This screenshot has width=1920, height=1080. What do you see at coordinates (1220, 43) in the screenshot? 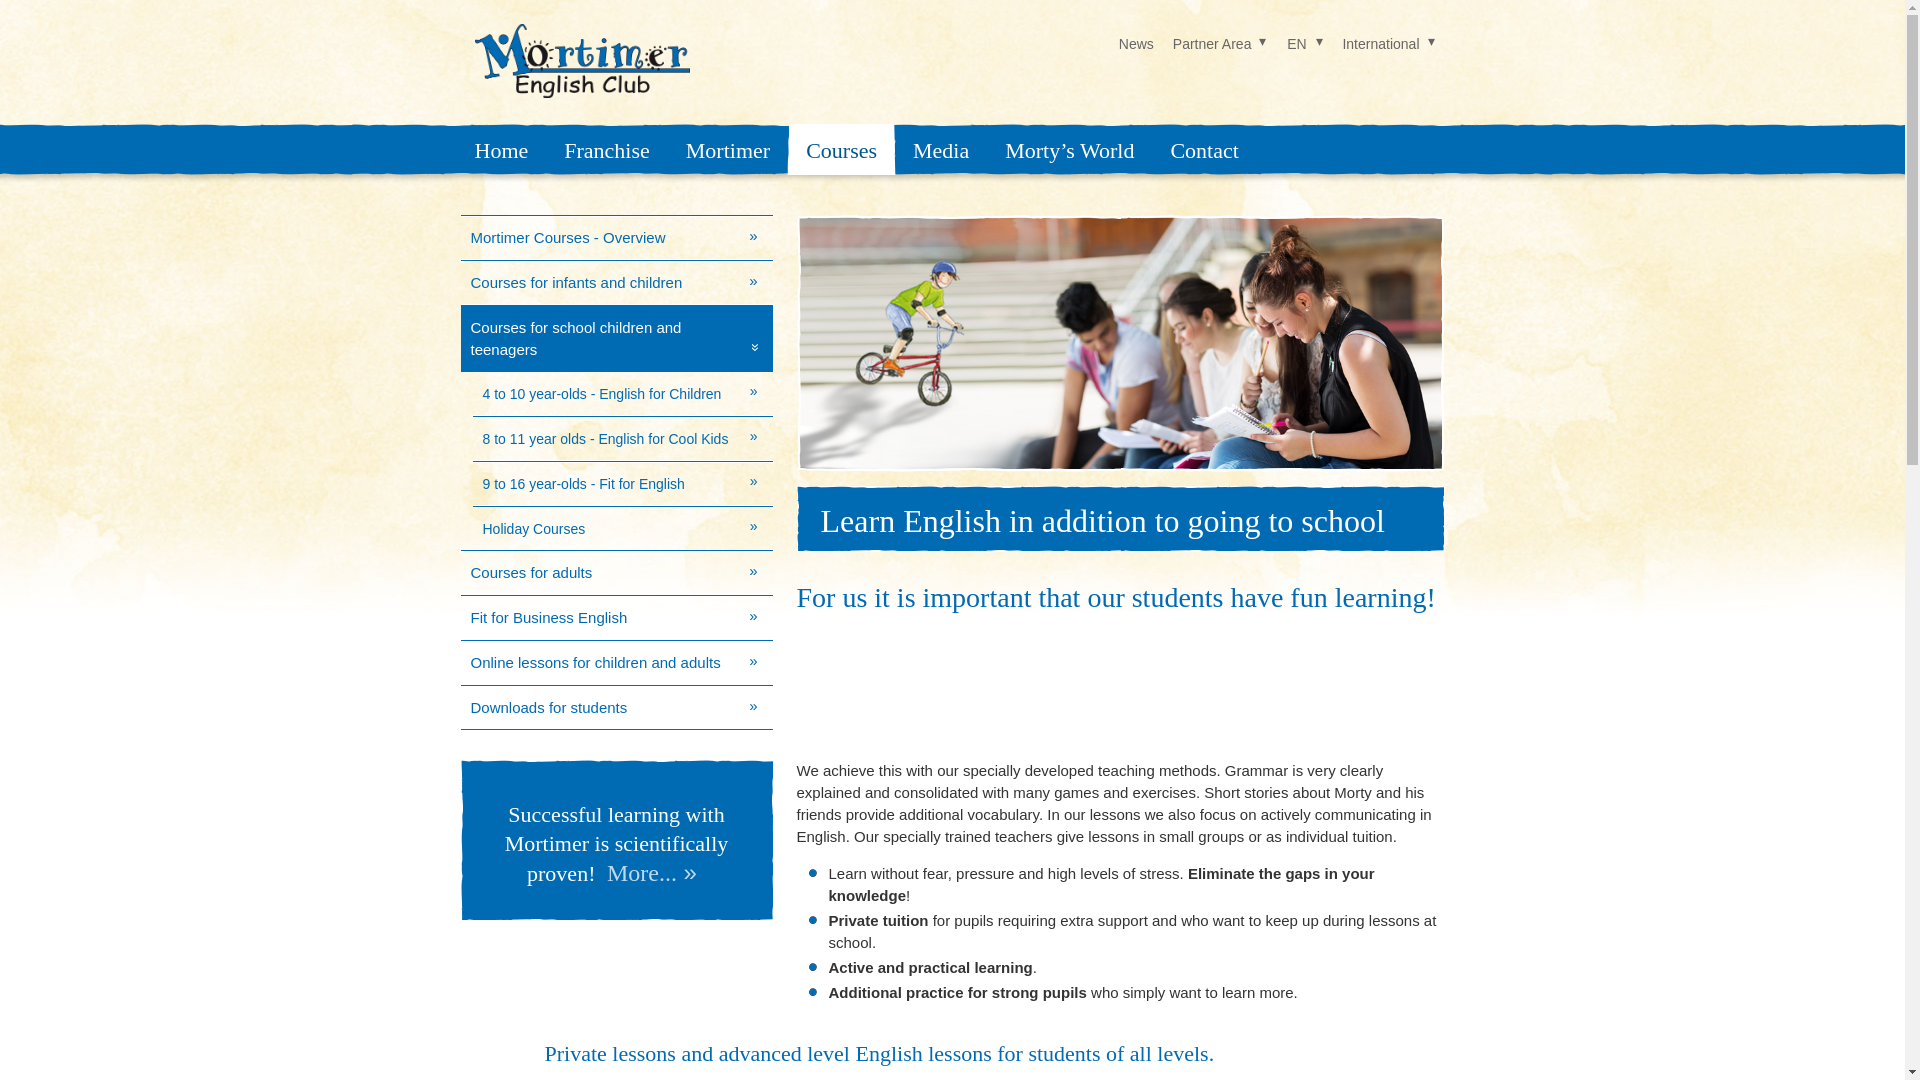
I see `Partner Area` at bounding box center [1220, 43].